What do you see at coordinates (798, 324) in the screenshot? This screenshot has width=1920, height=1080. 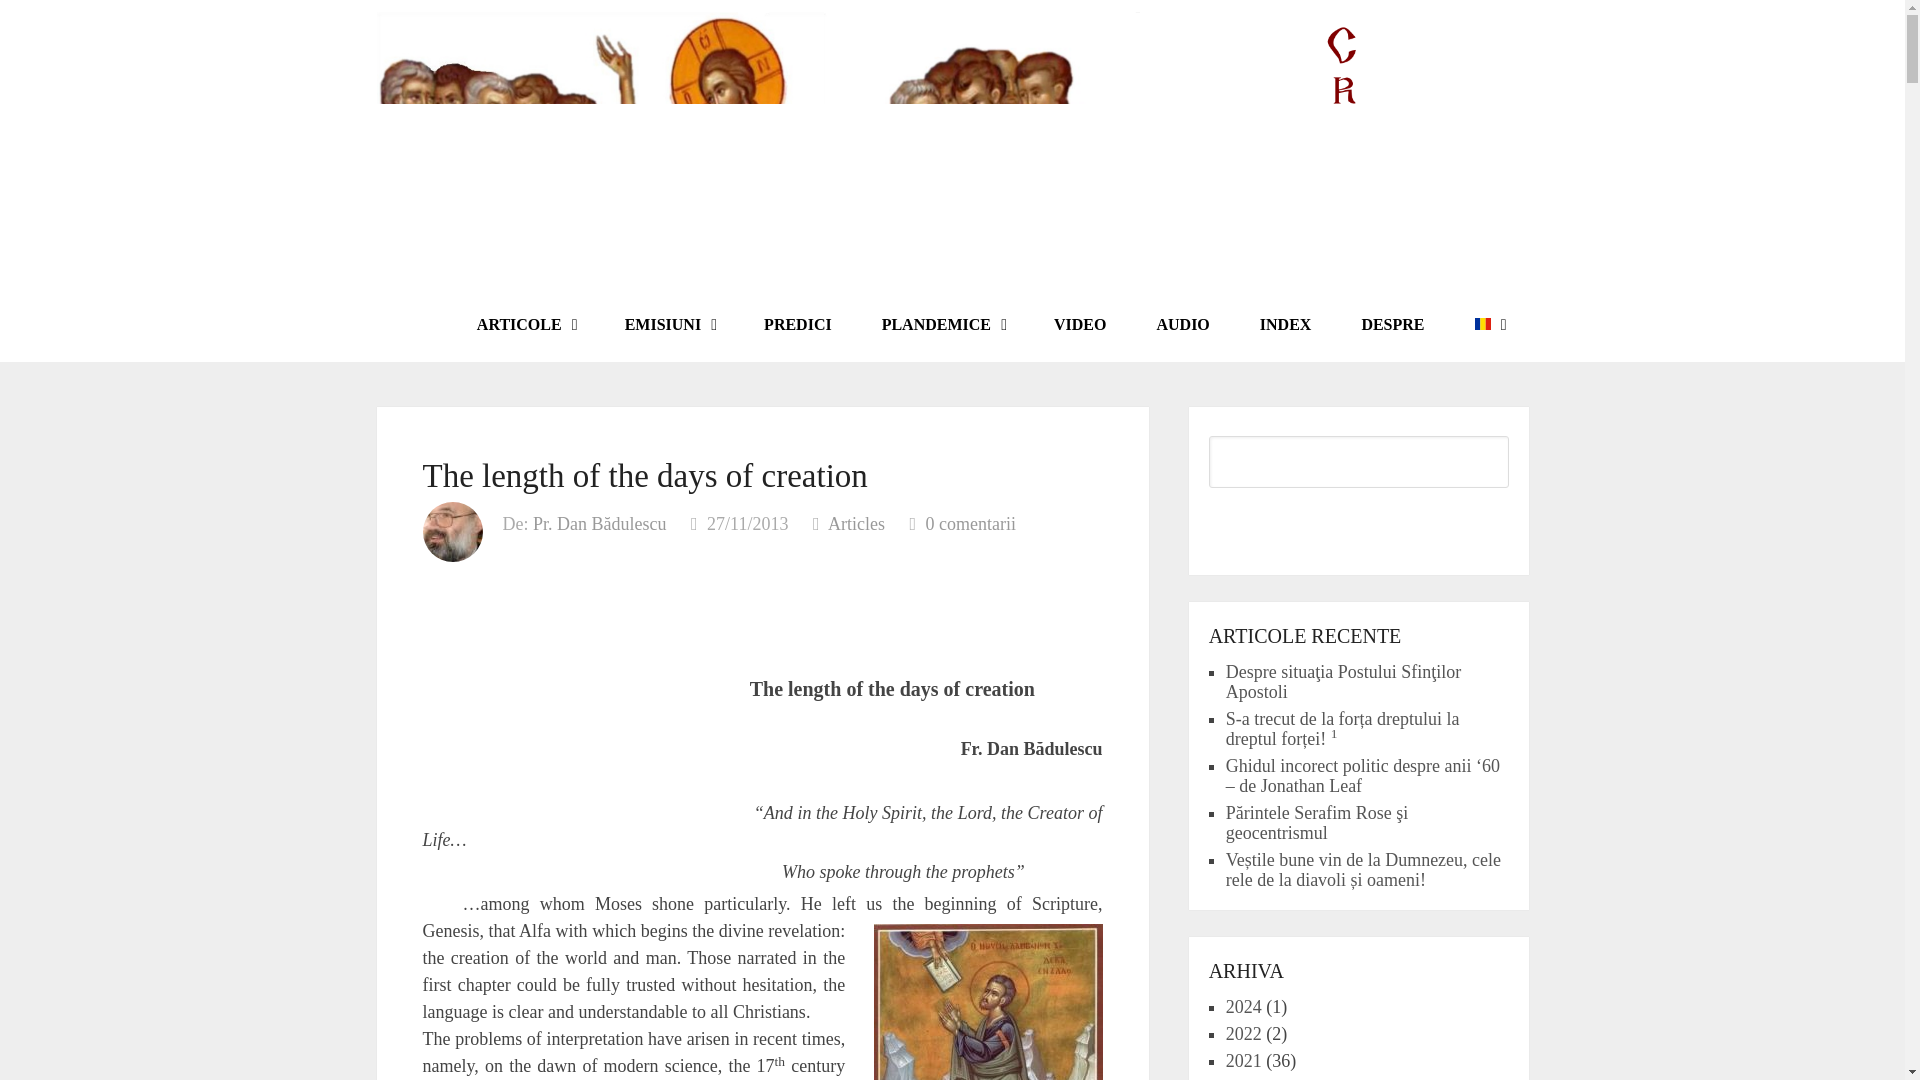 I see `PREDICI` at bounding box center [798, 324].